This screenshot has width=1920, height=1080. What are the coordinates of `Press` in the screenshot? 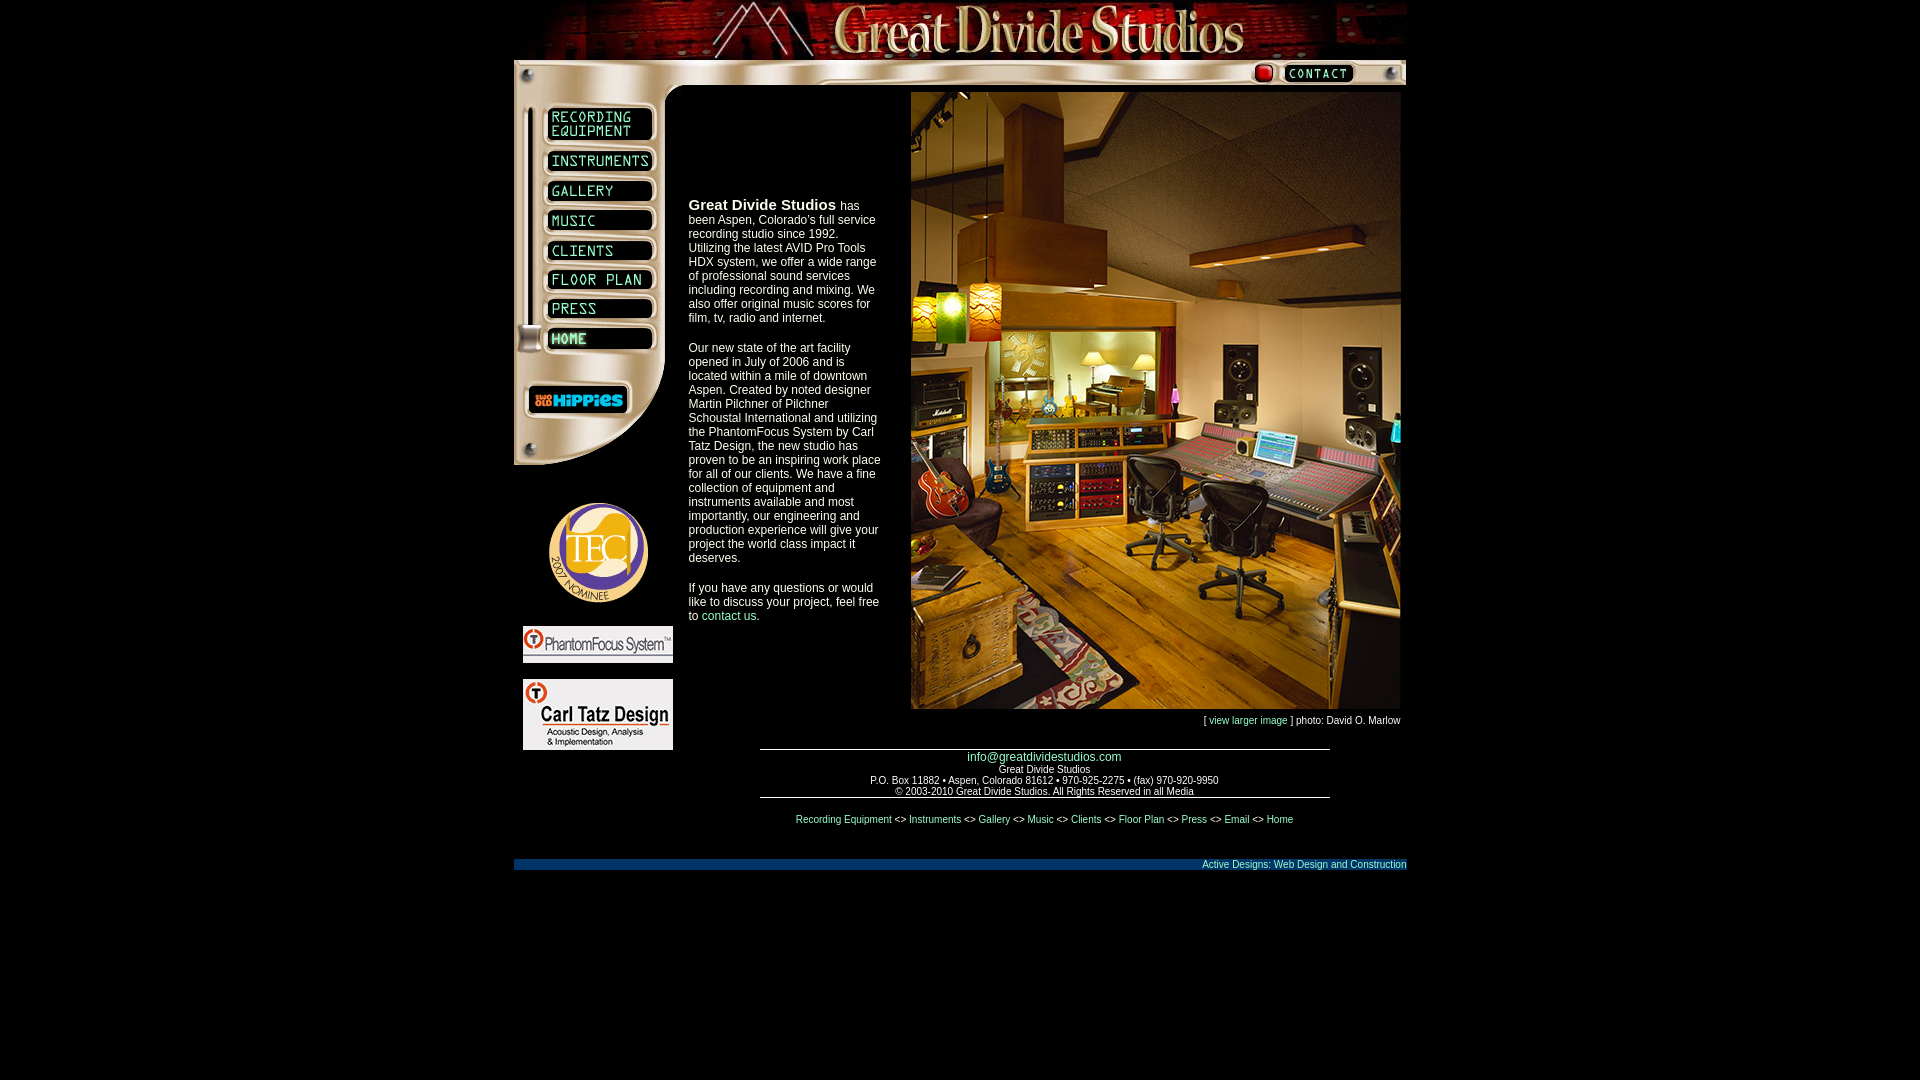 It's located at (1194, 820).